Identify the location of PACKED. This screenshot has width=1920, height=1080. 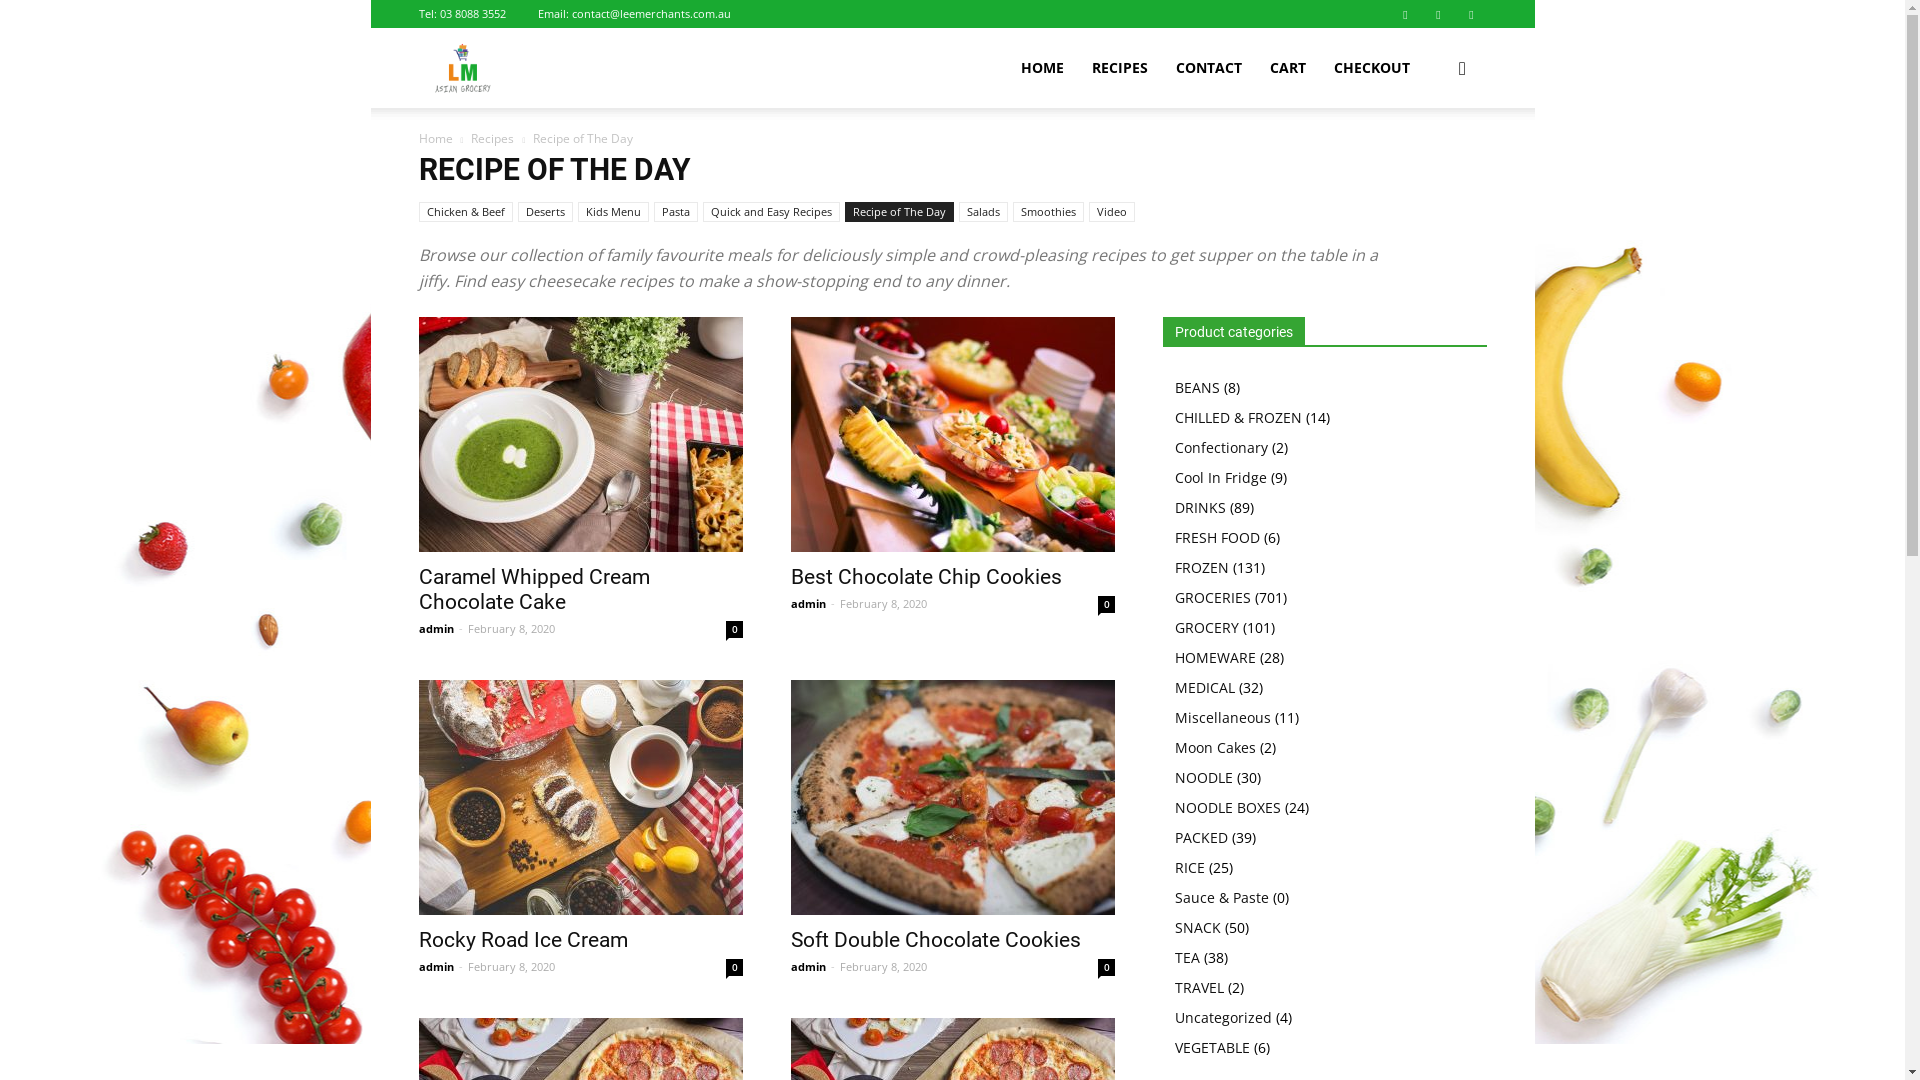
(1200, 838).